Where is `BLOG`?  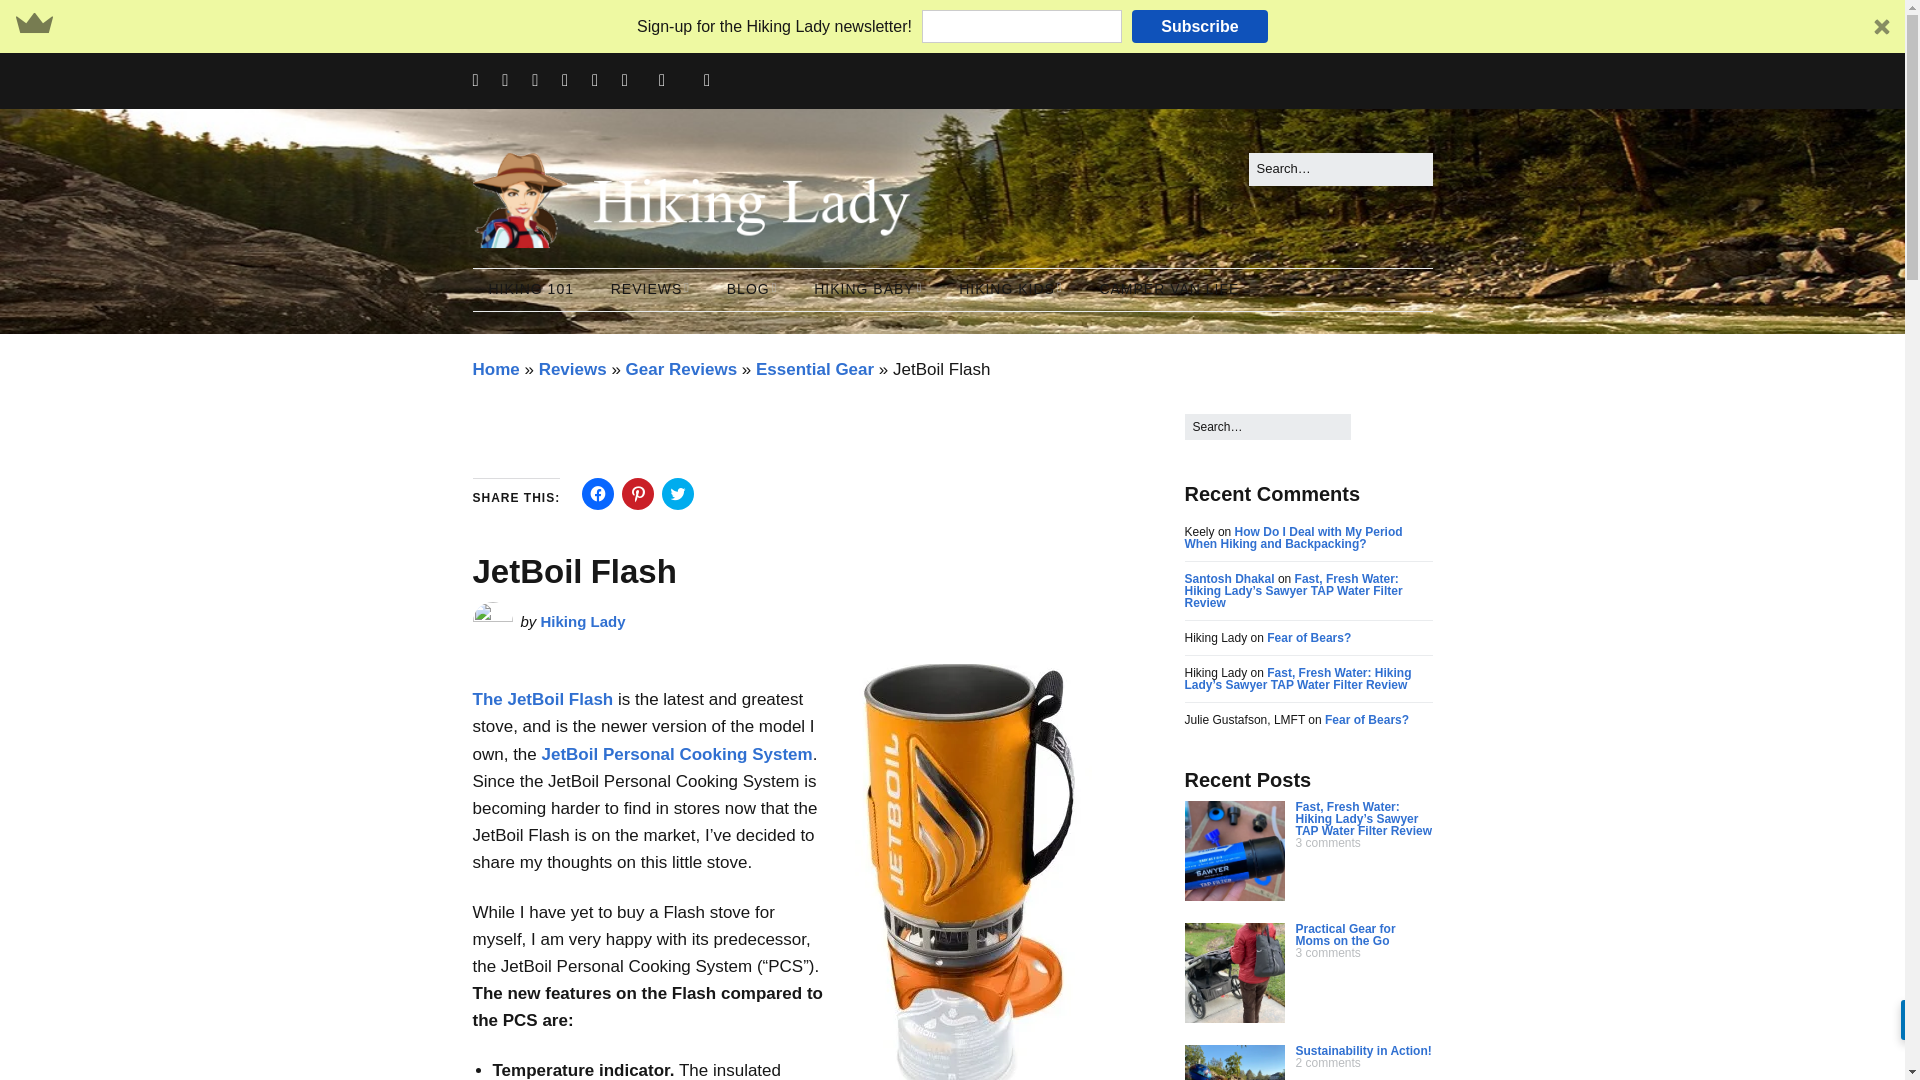
BLOG is located at coordinates (752, 290).